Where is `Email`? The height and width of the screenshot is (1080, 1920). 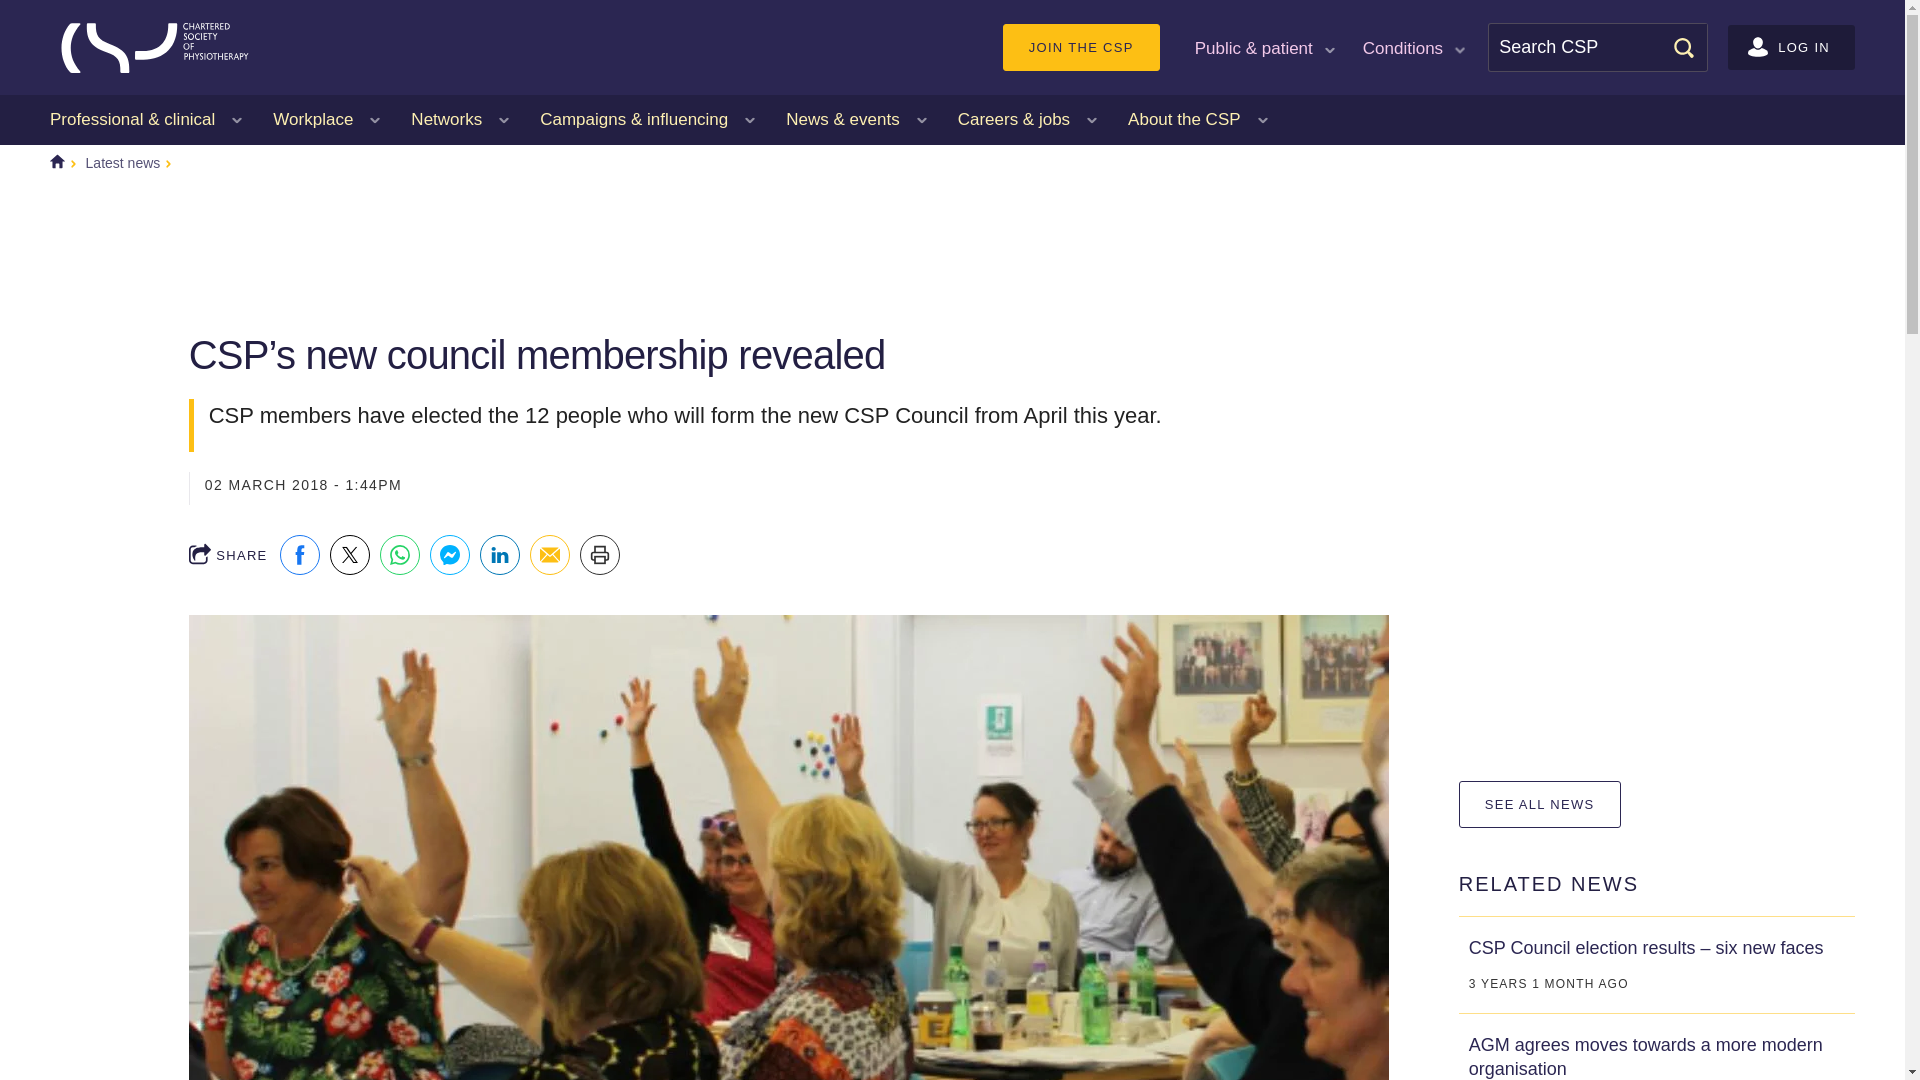 Email is located at coordinates (550, 554).